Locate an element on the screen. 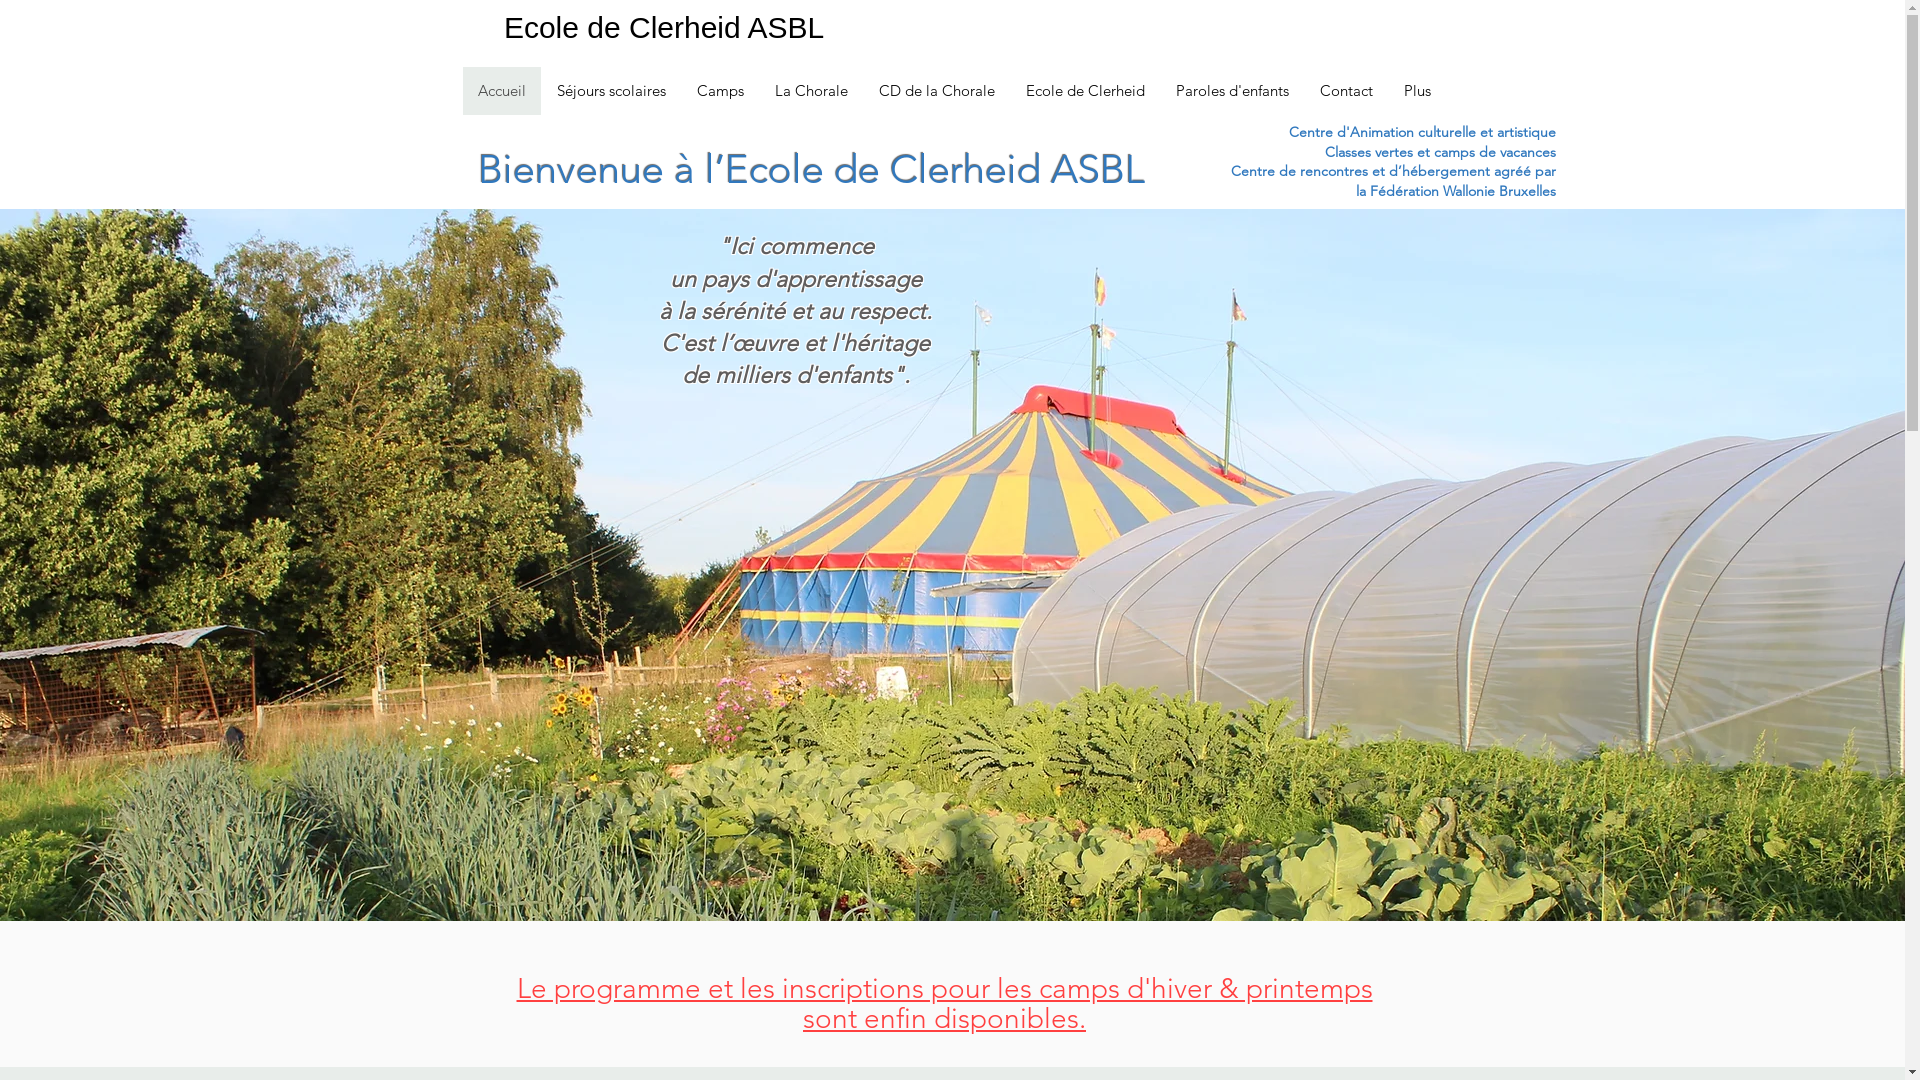 Image resolution: width=1920 pixels, height=1080 pixels. Ecole de Clerheid ASBL is located at coordinates (664, 28).